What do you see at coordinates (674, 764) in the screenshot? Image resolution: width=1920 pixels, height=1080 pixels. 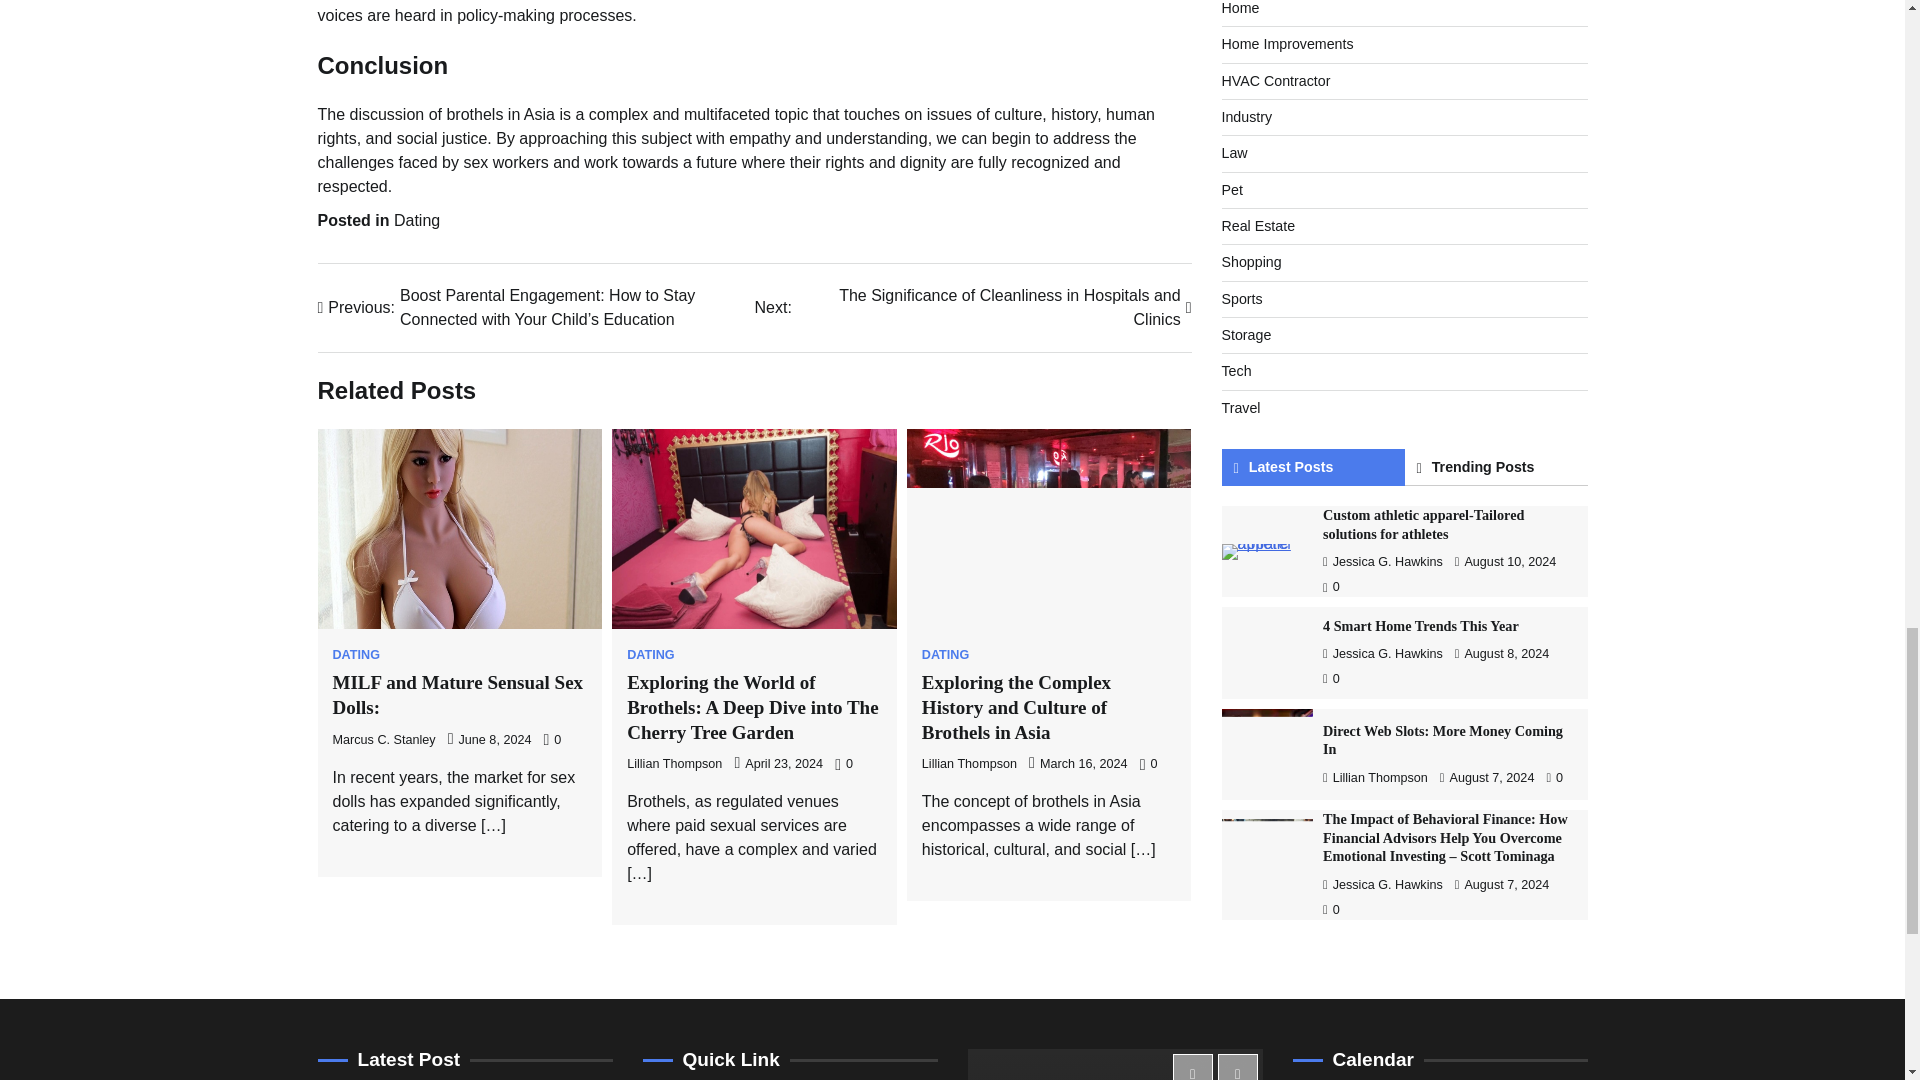 I see `Lillian Thompson` at bounding box center [674, 764].